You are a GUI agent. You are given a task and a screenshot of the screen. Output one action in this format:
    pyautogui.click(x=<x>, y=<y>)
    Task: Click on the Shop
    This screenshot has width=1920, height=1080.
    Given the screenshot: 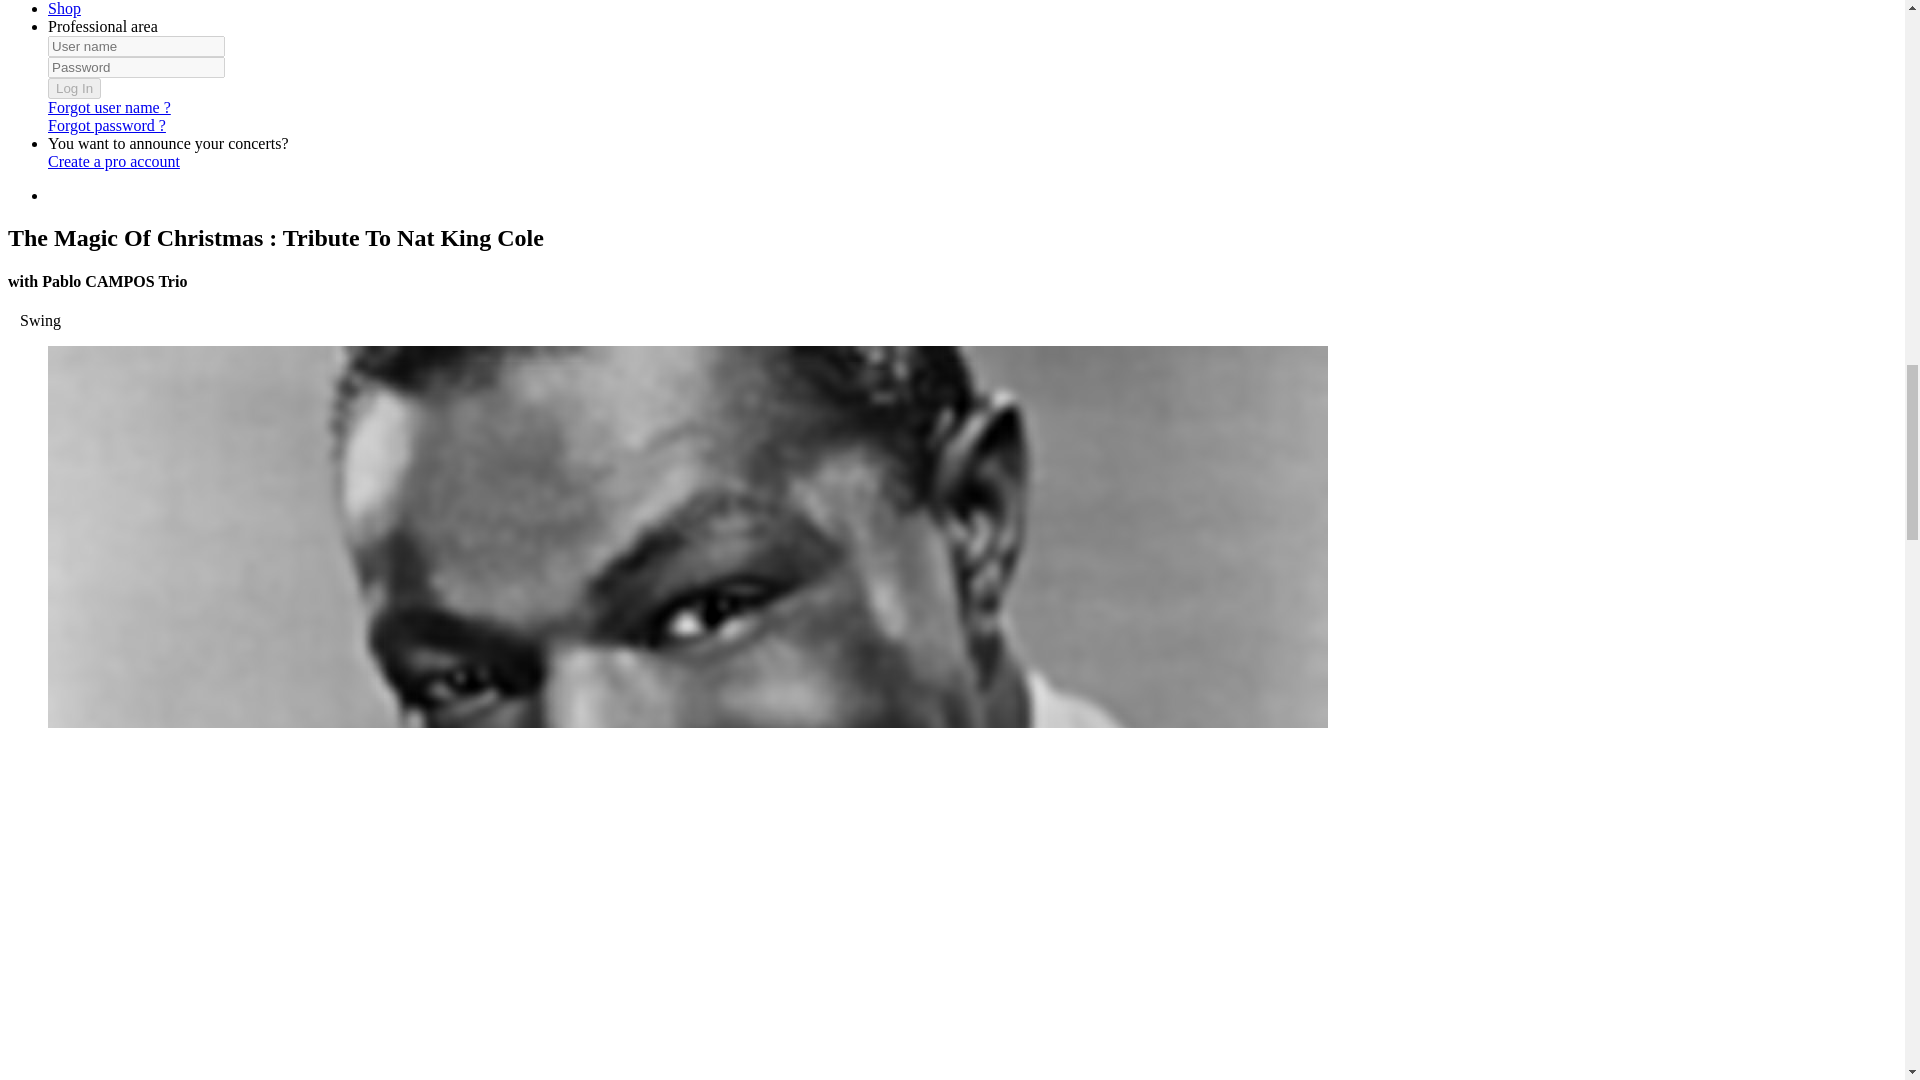 What is the action you would take?
    pyautogui.click(x=64, y=8)
    